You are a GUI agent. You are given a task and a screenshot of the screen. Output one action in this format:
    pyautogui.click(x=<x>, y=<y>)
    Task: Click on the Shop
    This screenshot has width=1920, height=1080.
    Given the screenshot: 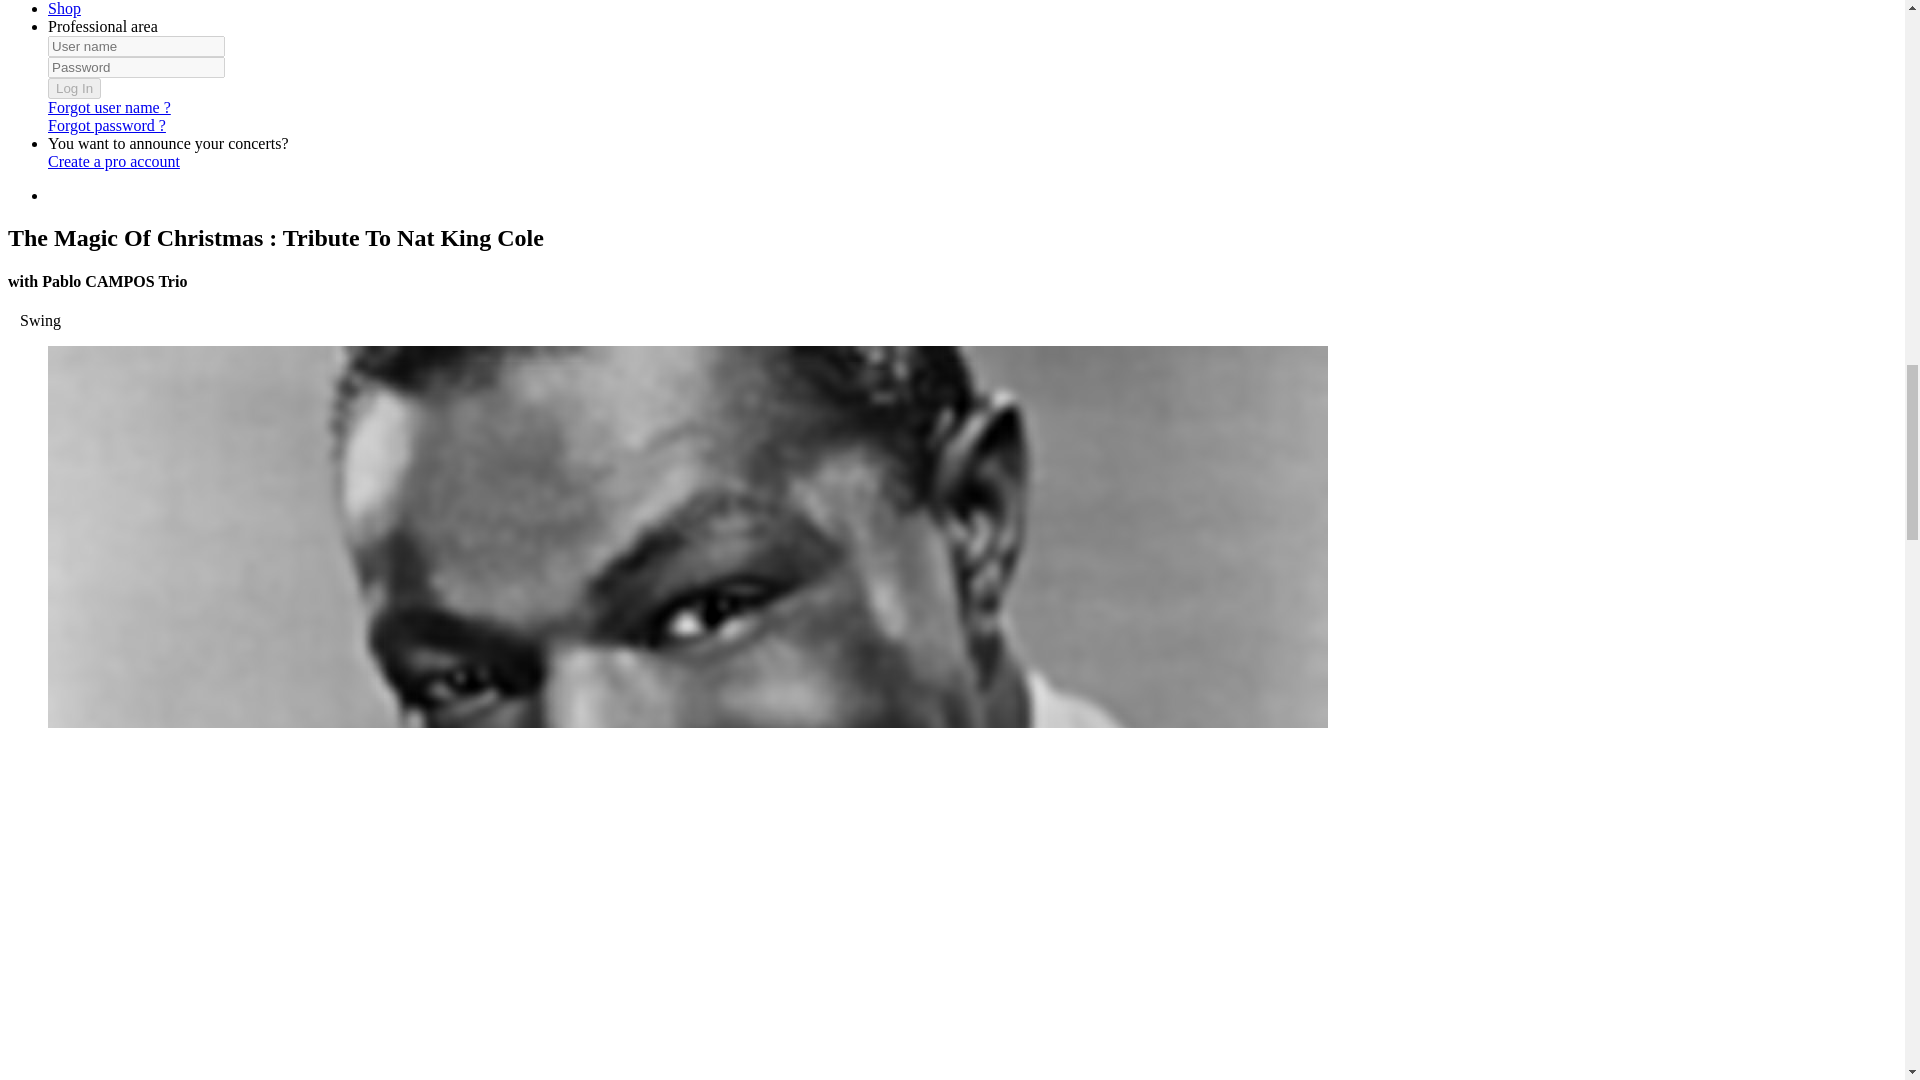 What is the action you would take?
    pyautogui.click(x=64, y=8)
    